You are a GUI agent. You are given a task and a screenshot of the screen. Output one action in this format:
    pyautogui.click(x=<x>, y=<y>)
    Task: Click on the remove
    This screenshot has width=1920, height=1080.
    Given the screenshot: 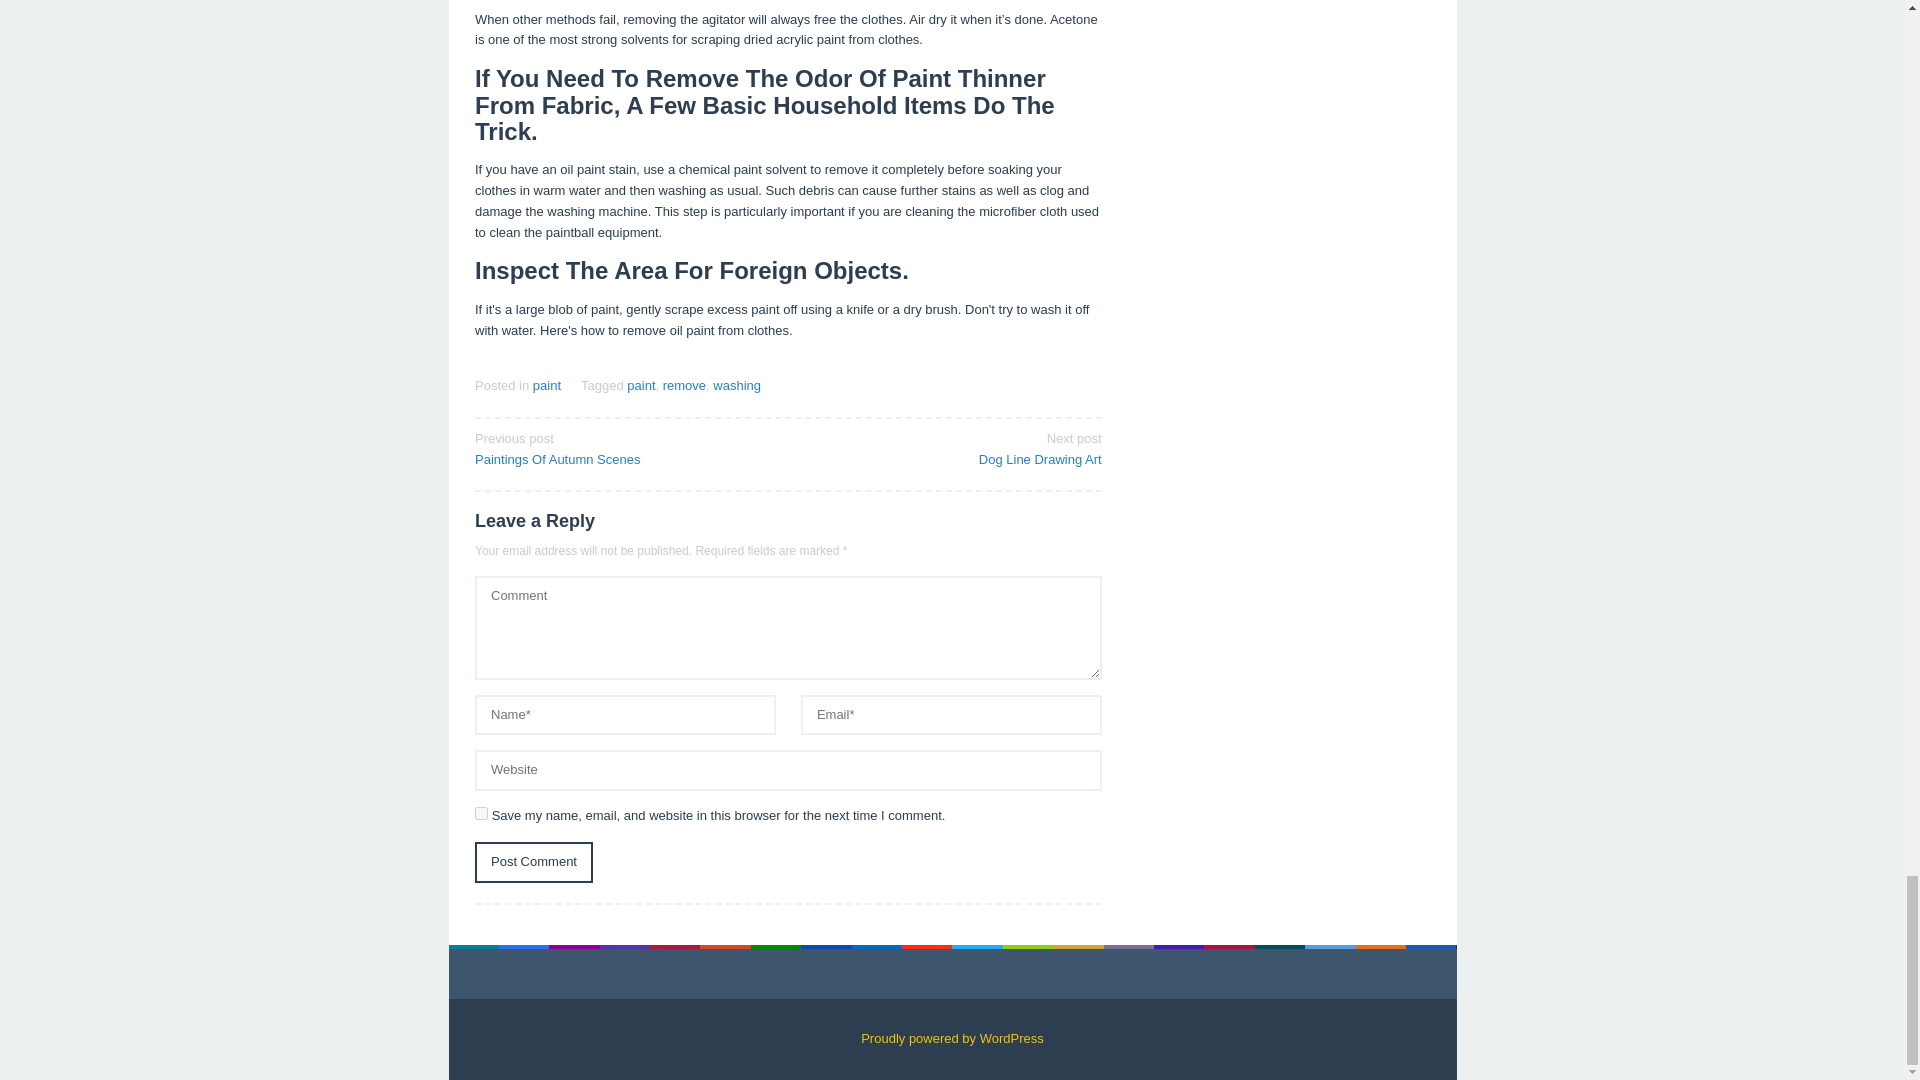 What is the action you would take?
    pyautogui.click(x=546, y=386)
    